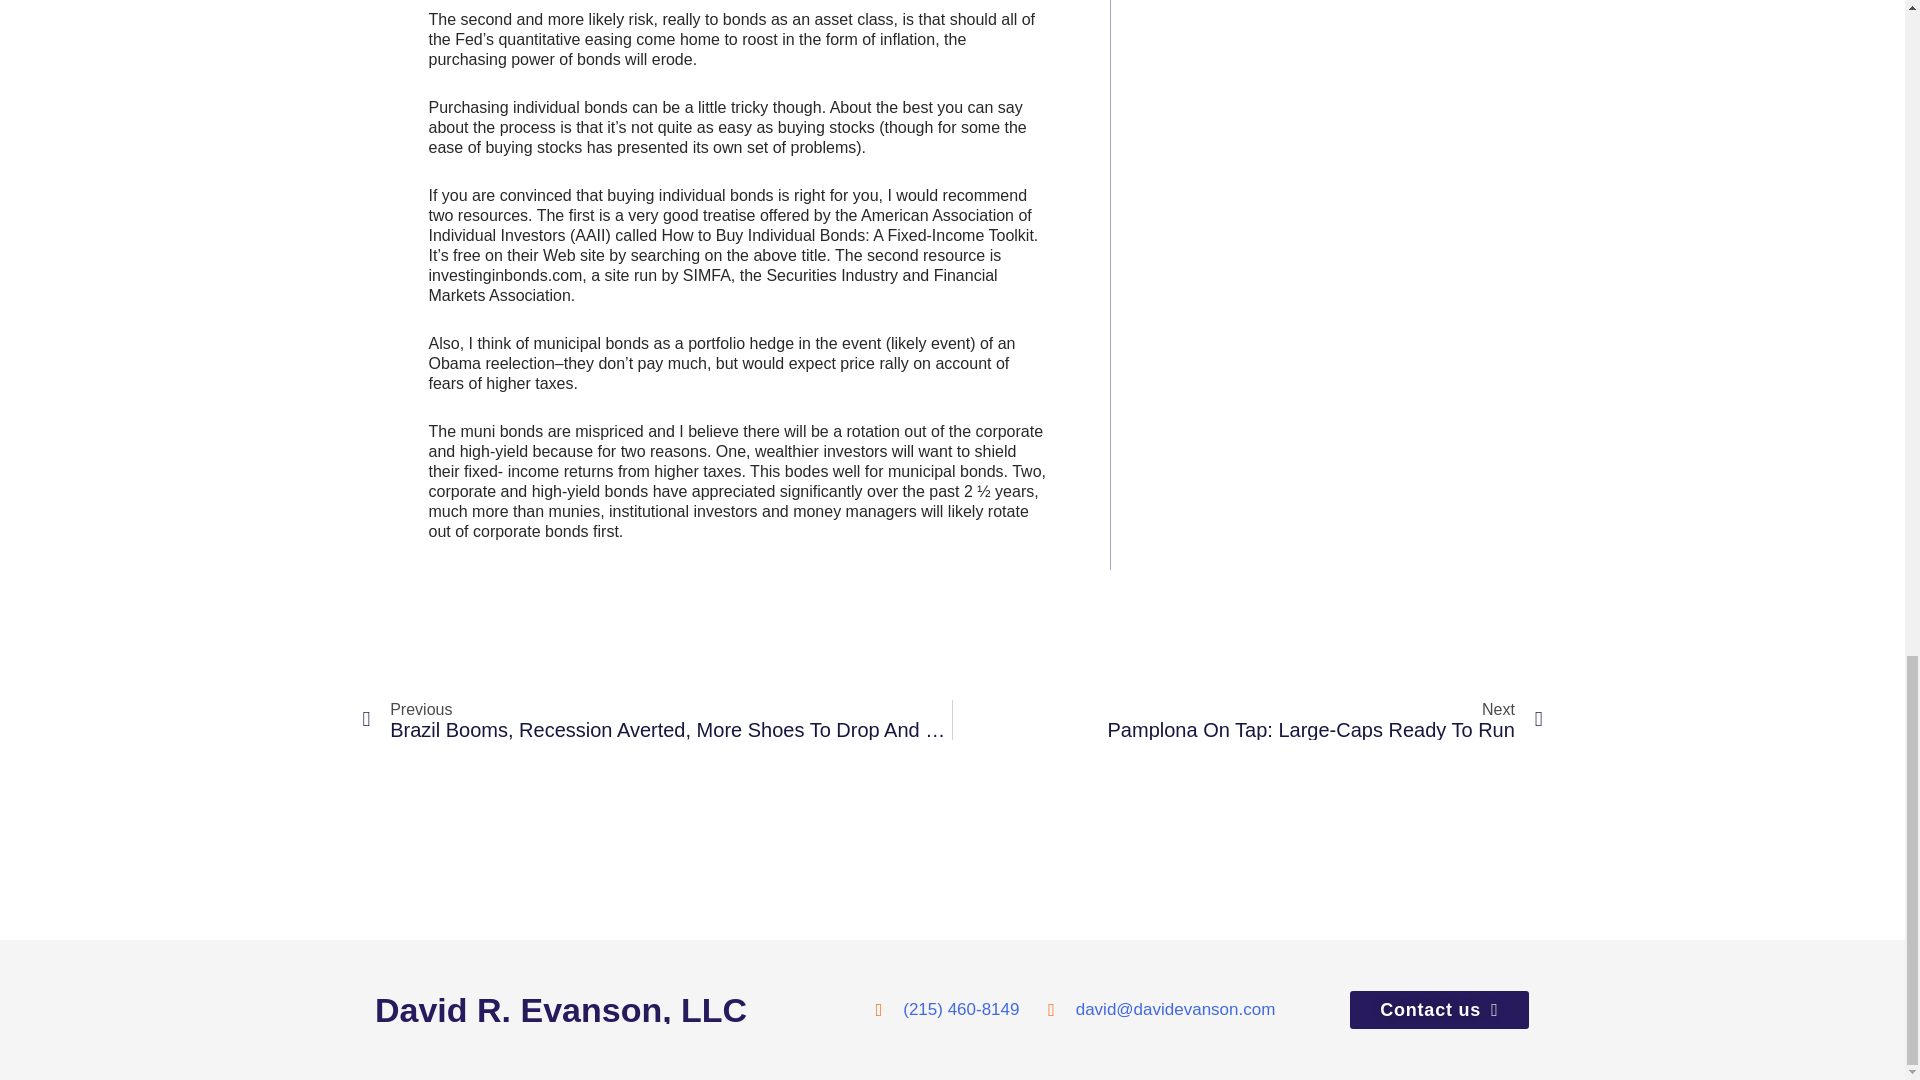 The image size is (1920, 1080). Describe the element at coordinates (624, 1009) in the screenshot. I see `David R. Evanson, LLC` at that location.